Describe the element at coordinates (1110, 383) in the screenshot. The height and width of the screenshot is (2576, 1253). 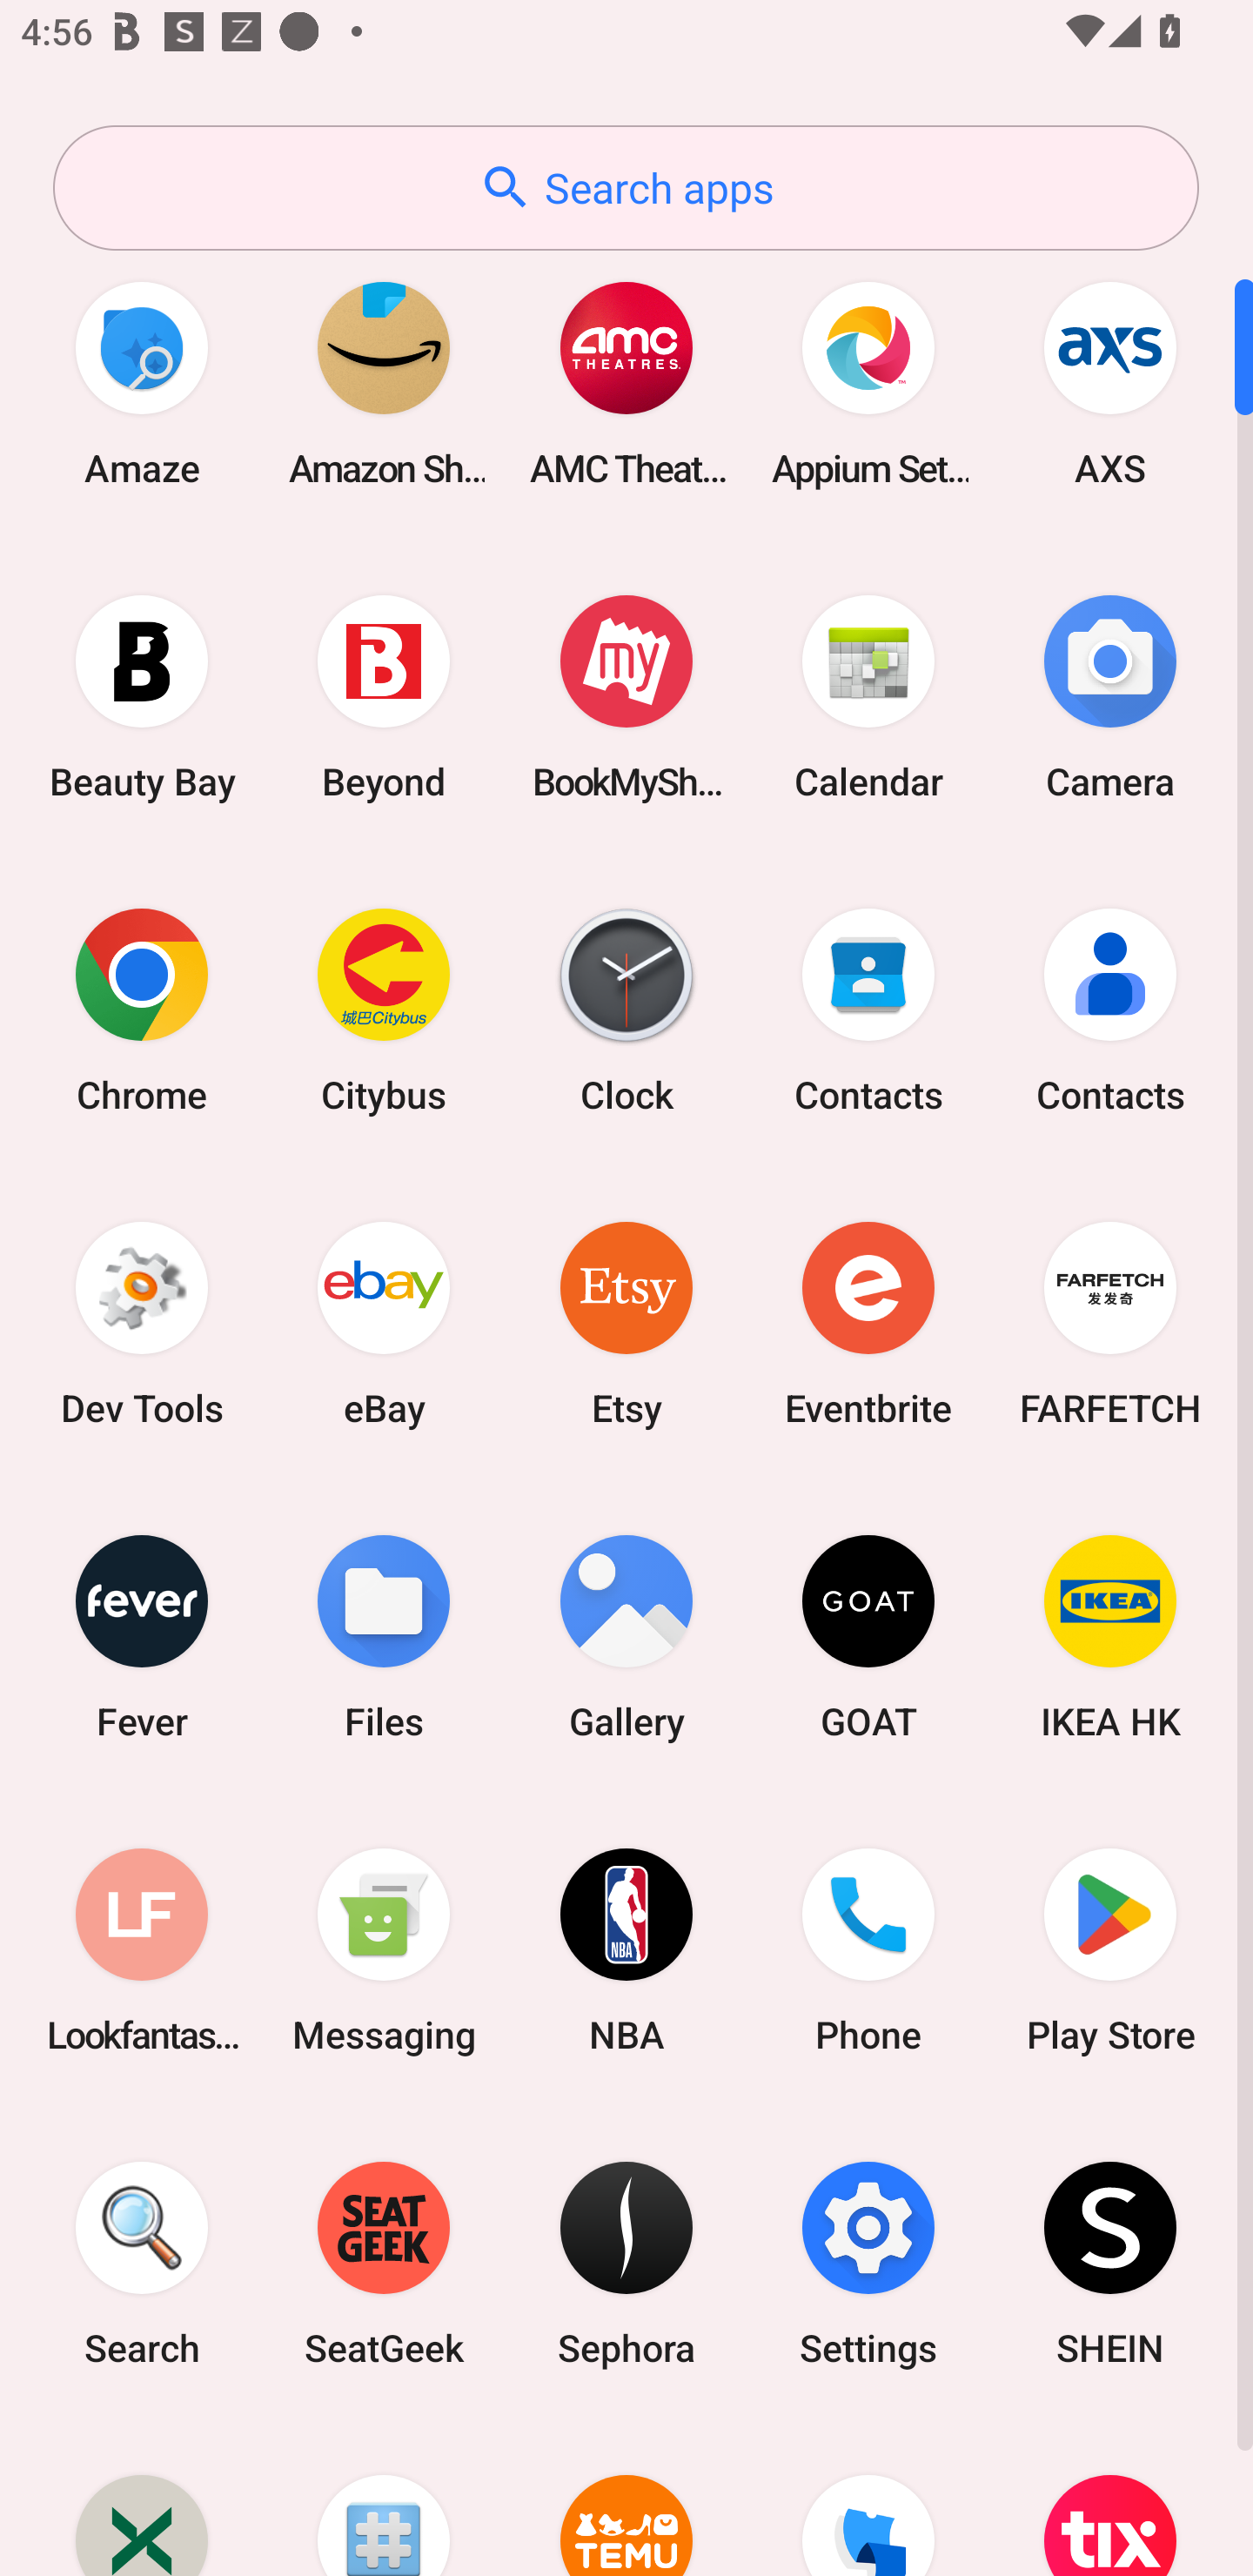
I see `AXS` at that location.